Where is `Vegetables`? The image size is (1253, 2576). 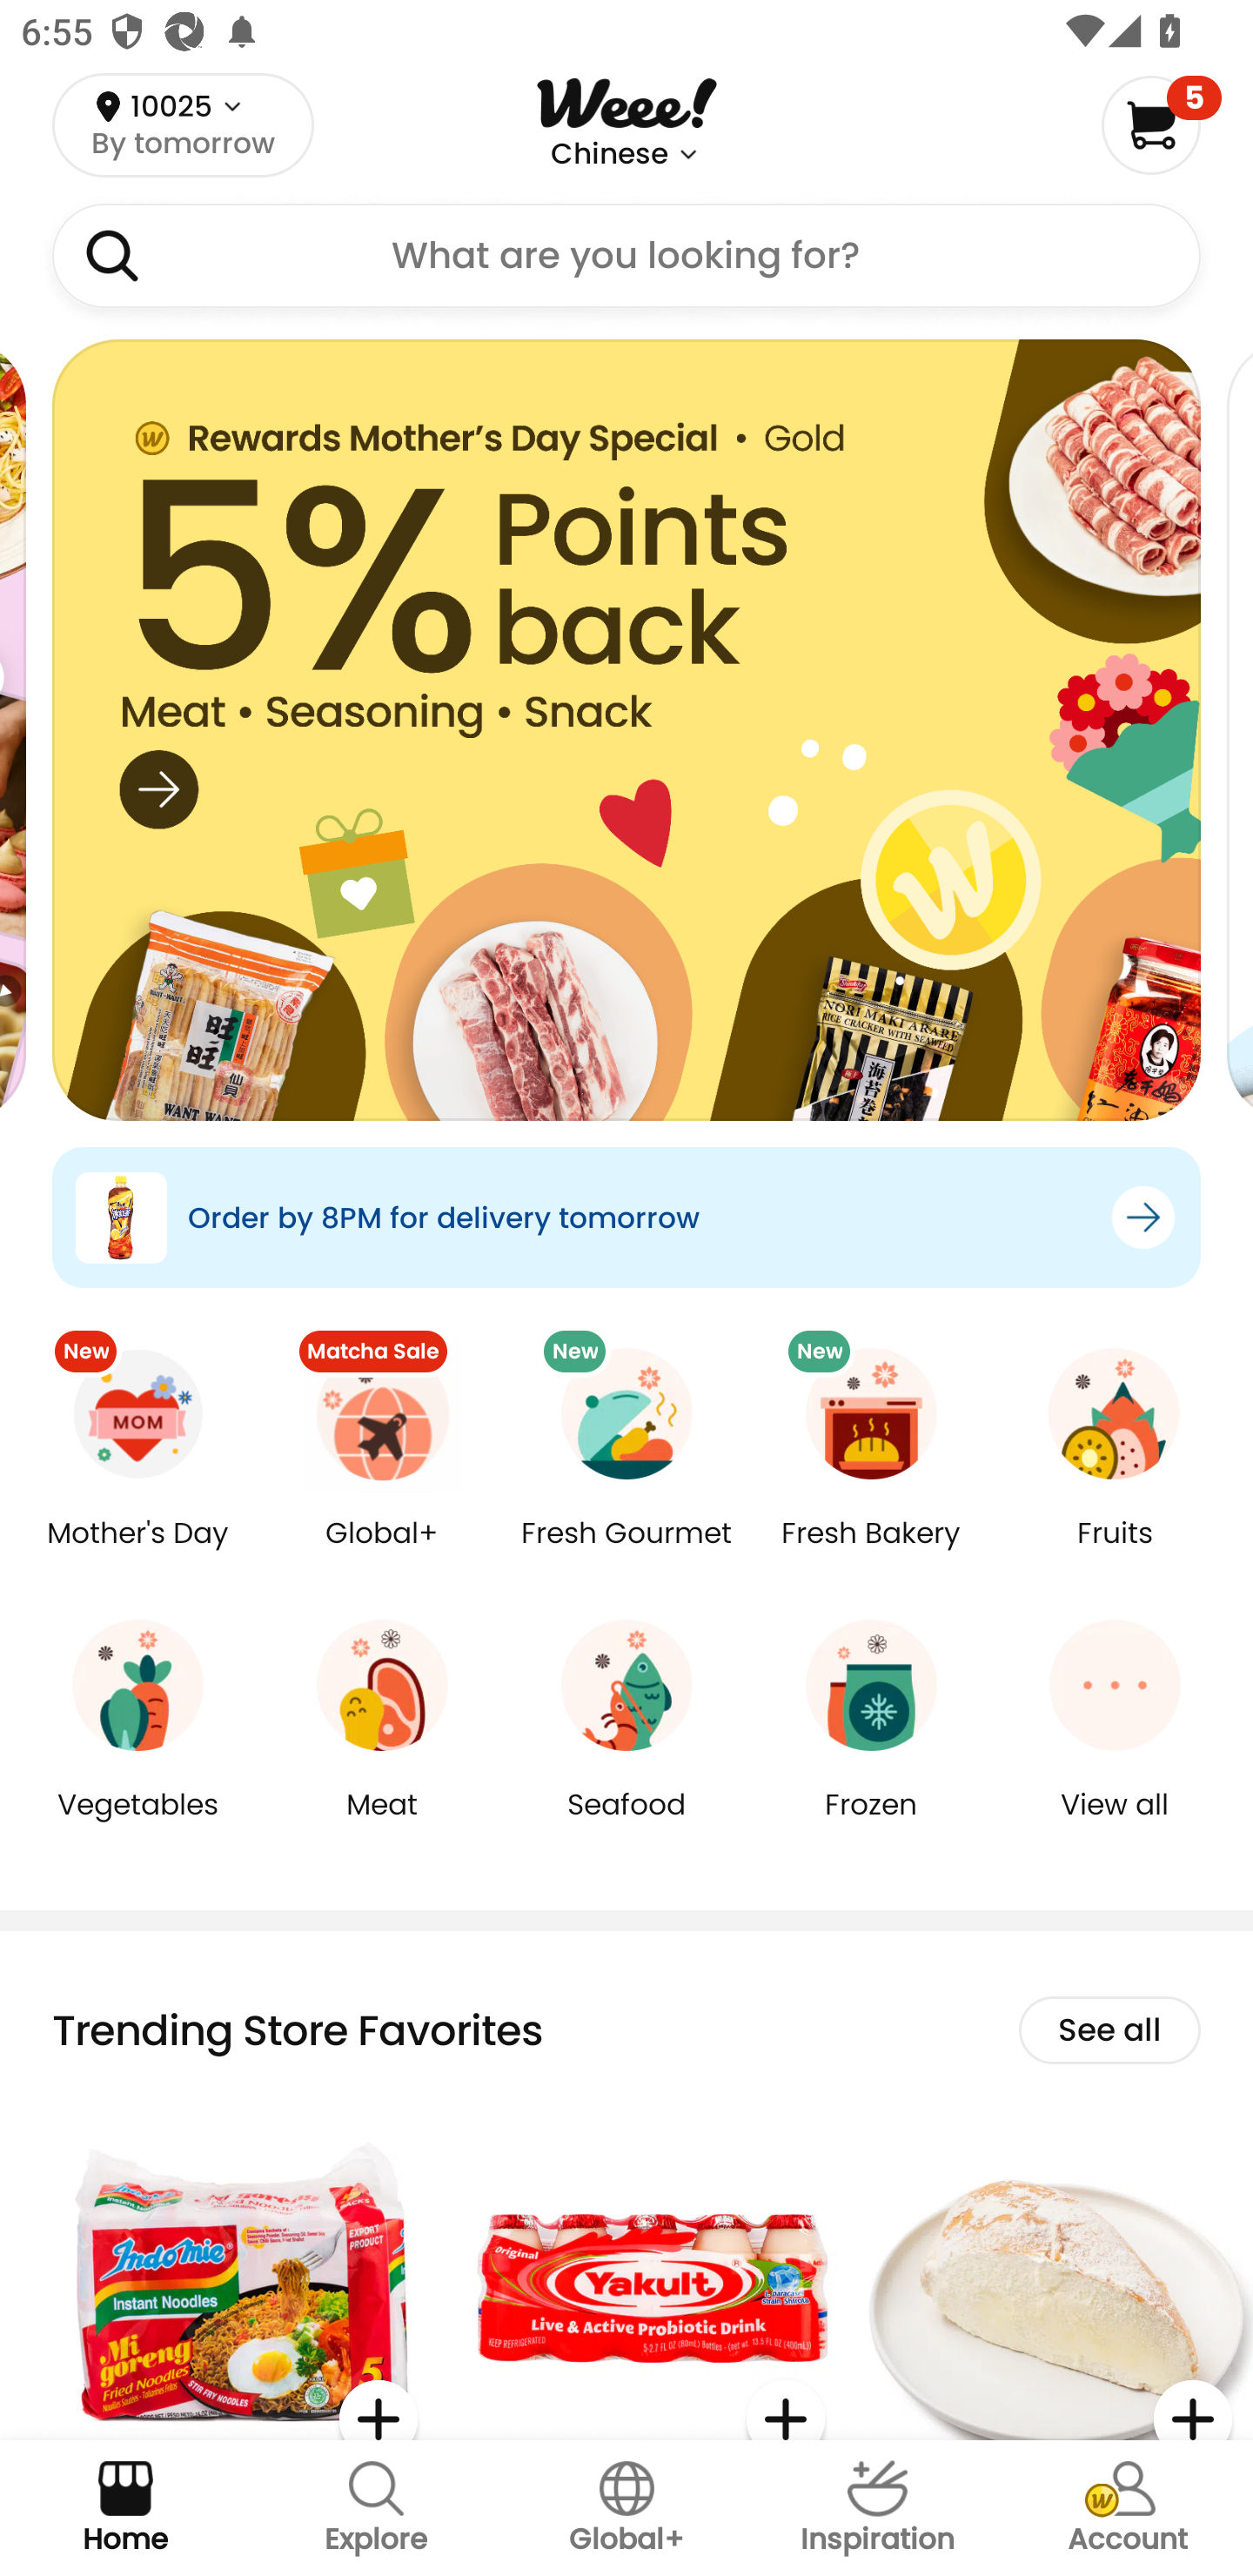
Vegetables is located at coordinates (137, 1826).